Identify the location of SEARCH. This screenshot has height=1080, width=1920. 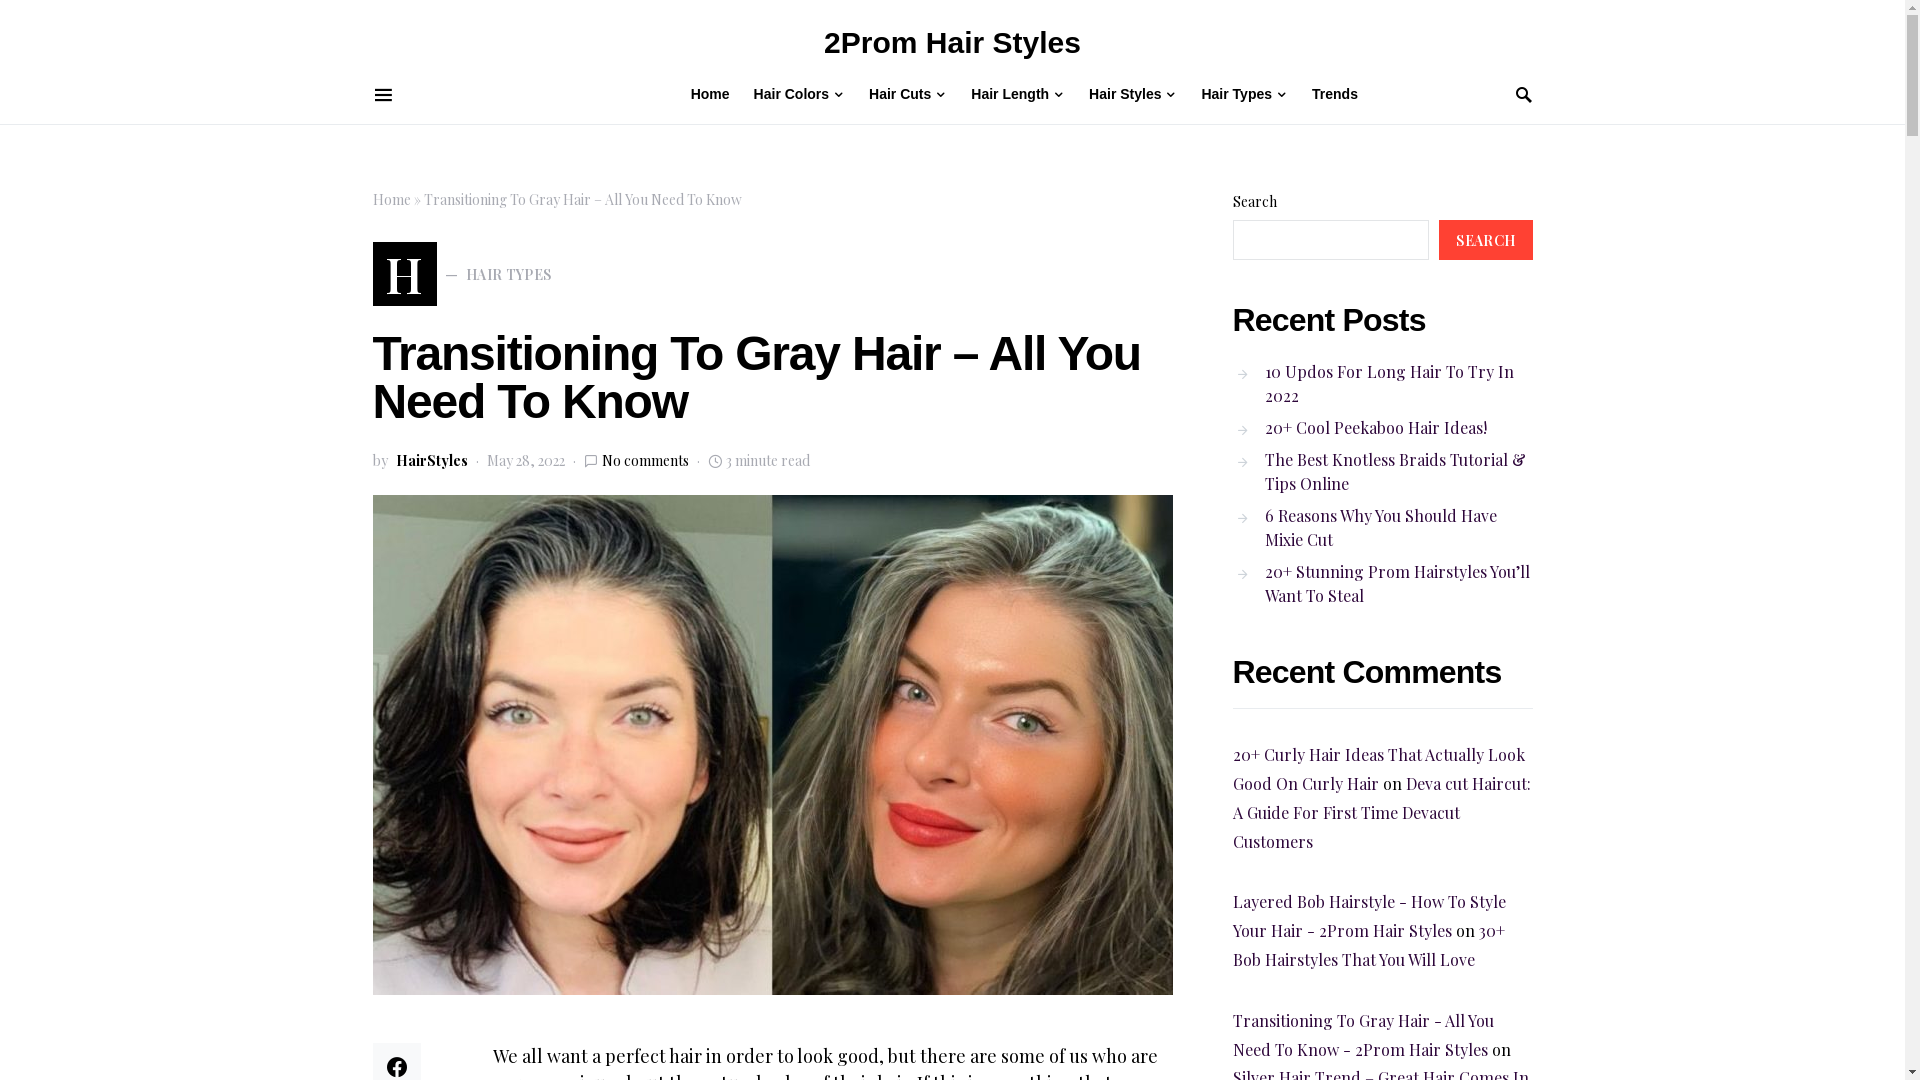
(1486, 240).